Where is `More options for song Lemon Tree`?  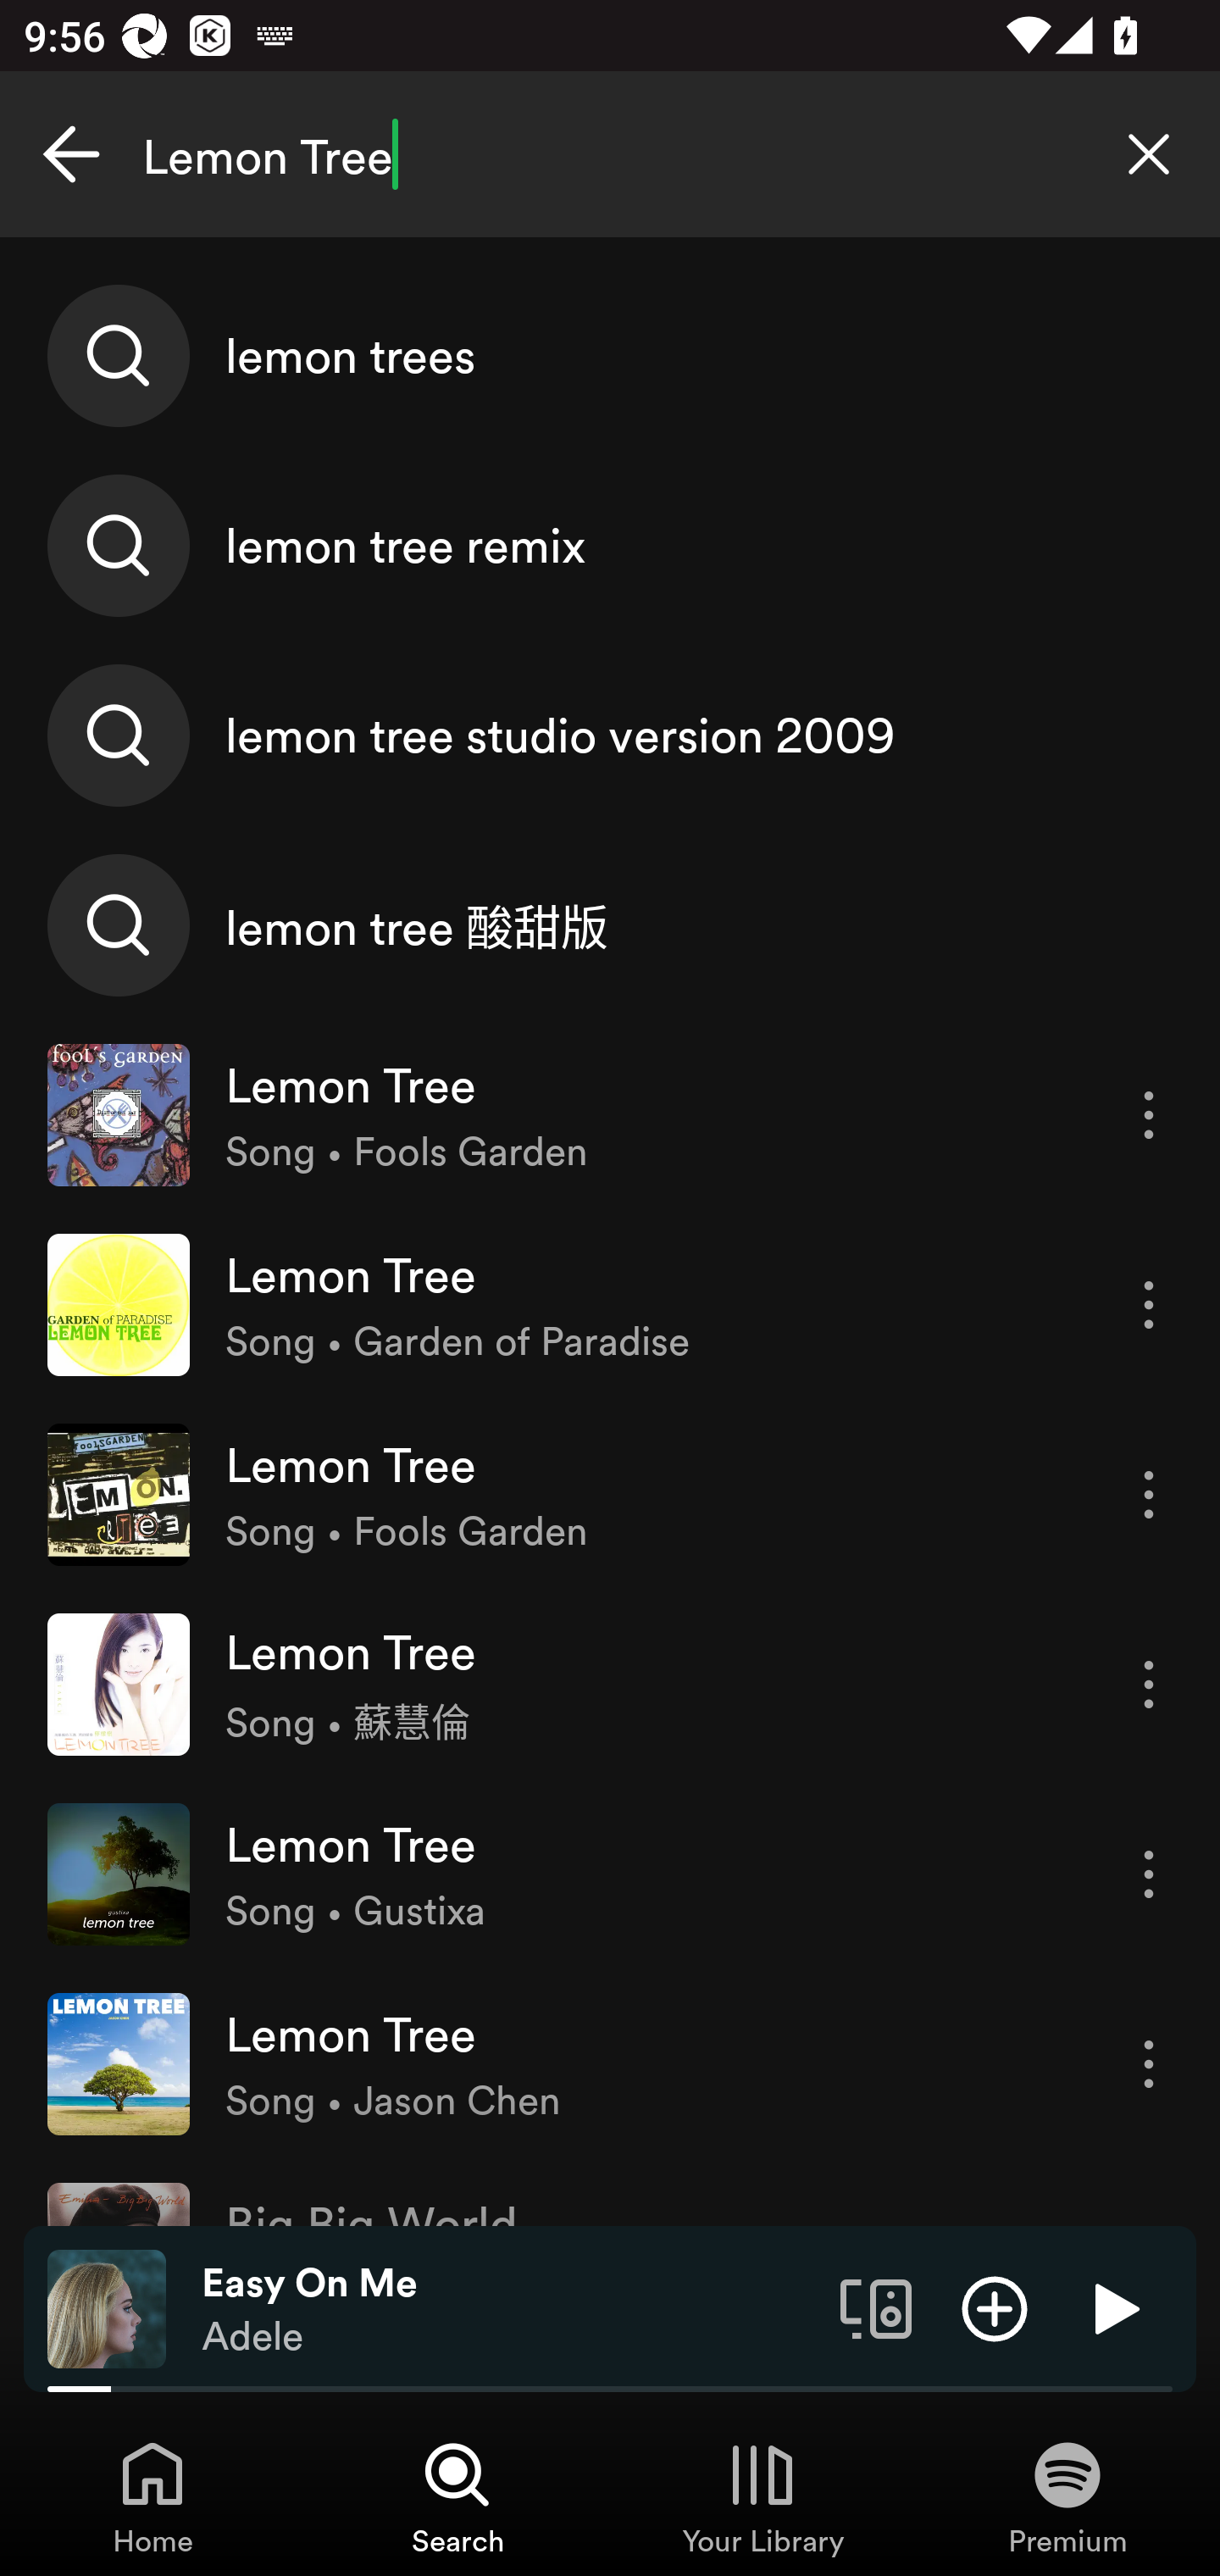
More options for song Lemon Tree is located at coordinates (1149, 1685).